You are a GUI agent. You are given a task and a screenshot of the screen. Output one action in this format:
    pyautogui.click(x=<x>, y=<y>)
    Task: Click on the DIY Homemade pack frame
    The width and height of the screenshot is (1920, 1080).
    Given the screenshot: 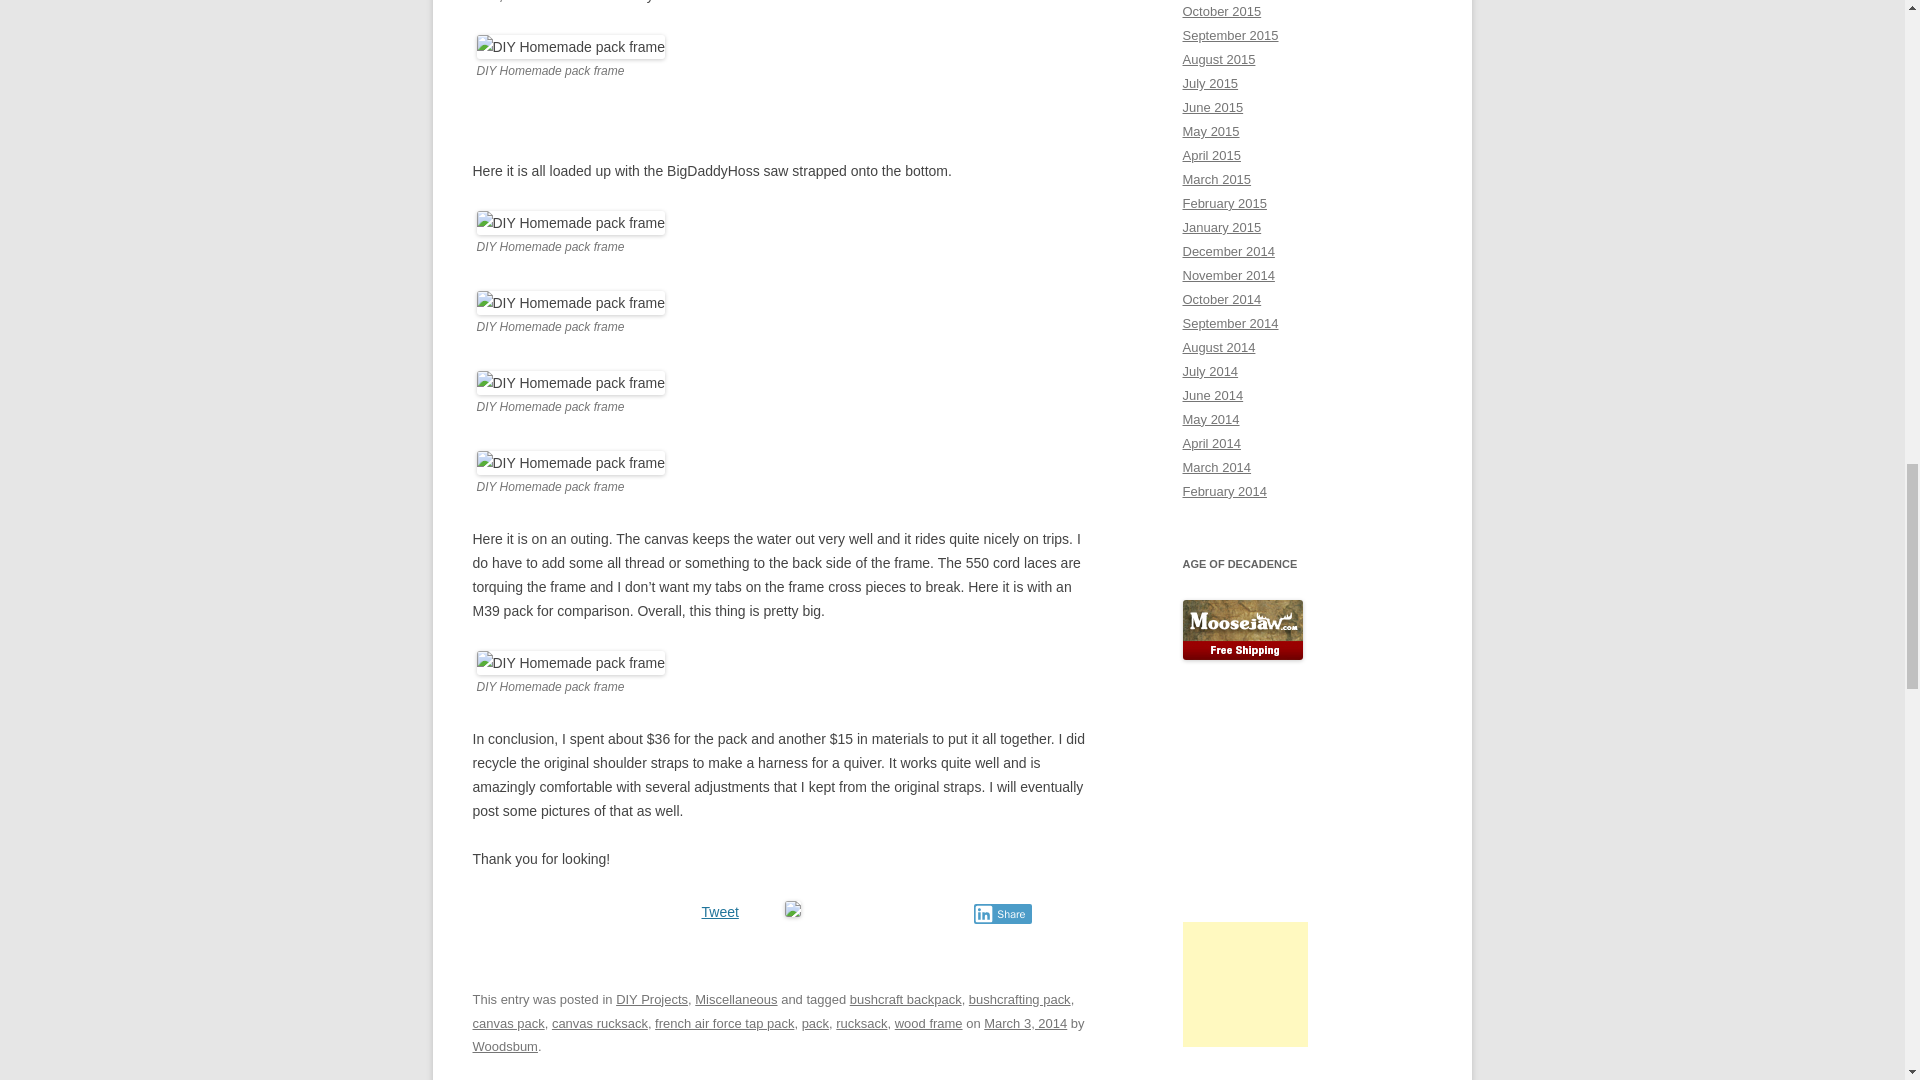 What is the action you would take?
    pyautogui.click(x=570, y=302)
    